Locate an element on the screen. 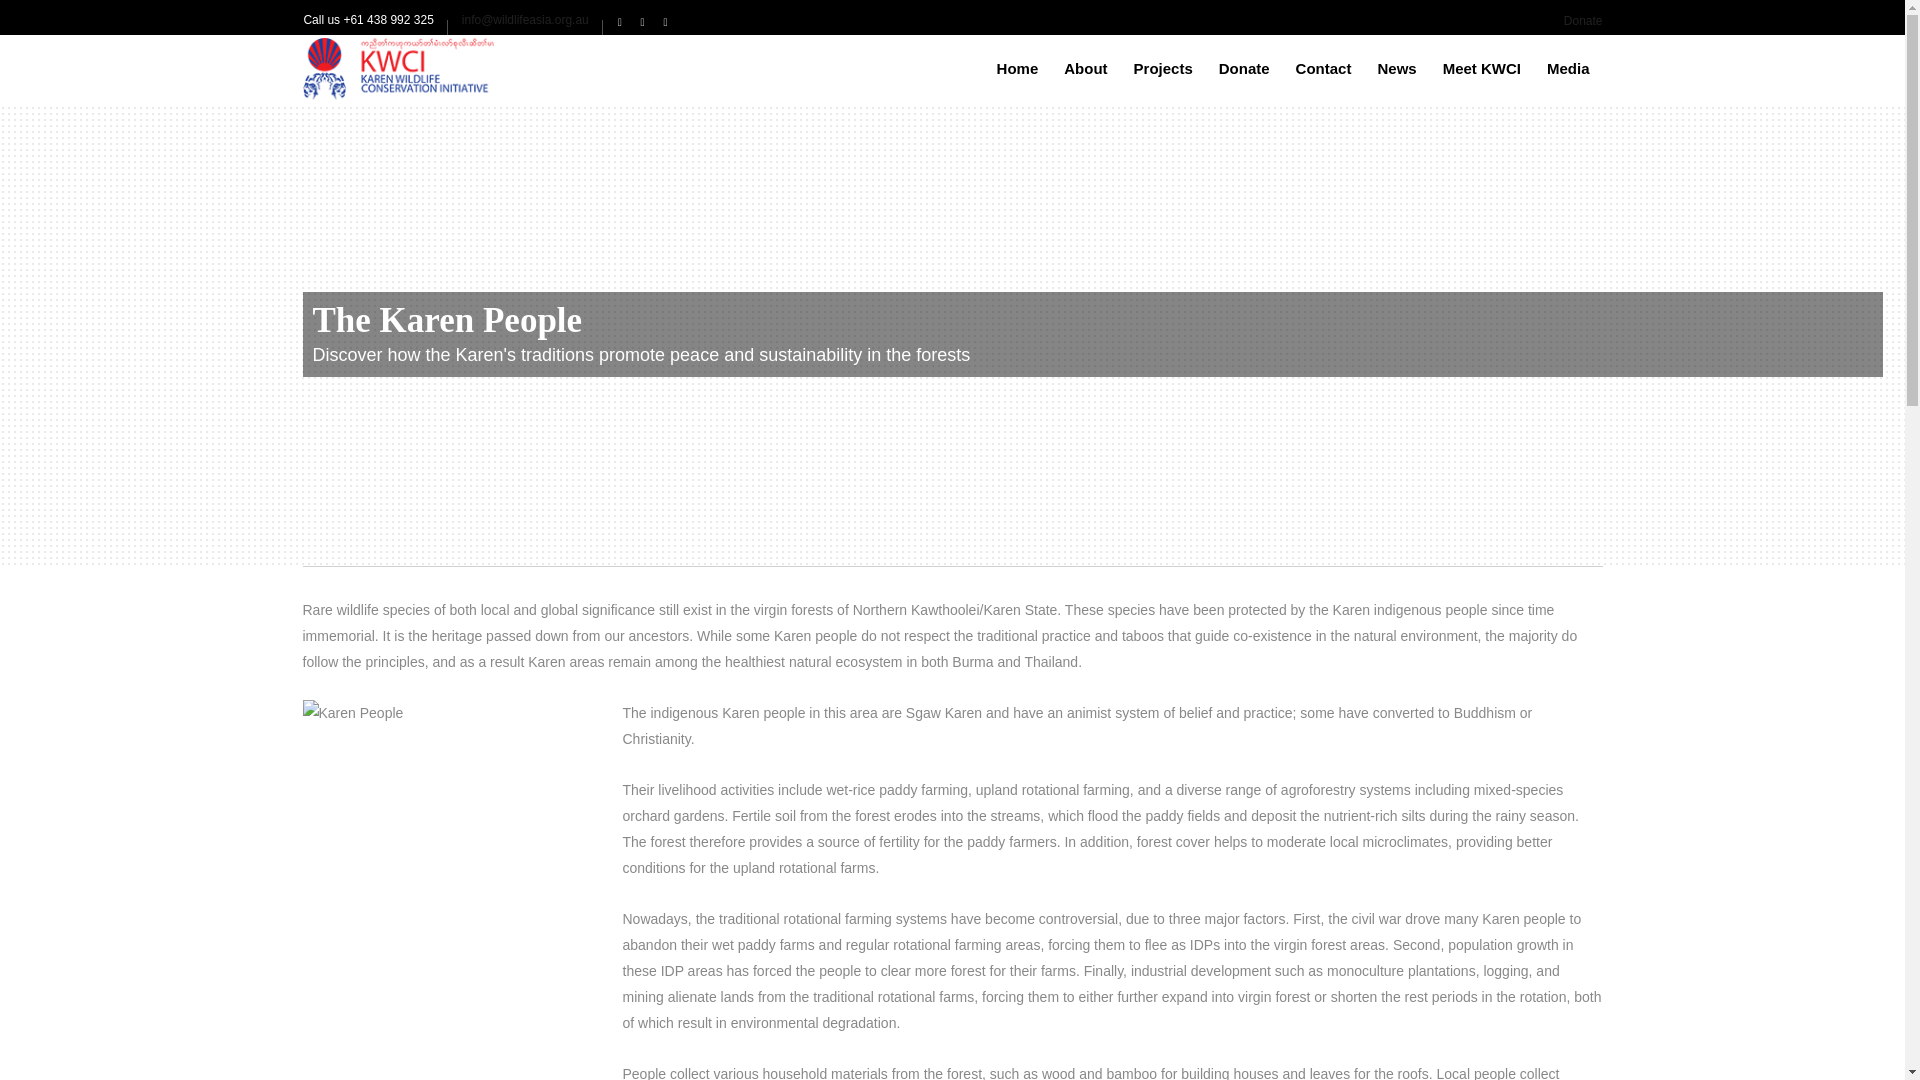 This screenshot has height=1080, width=1920. Contact is located at coordinates (1324, 68).